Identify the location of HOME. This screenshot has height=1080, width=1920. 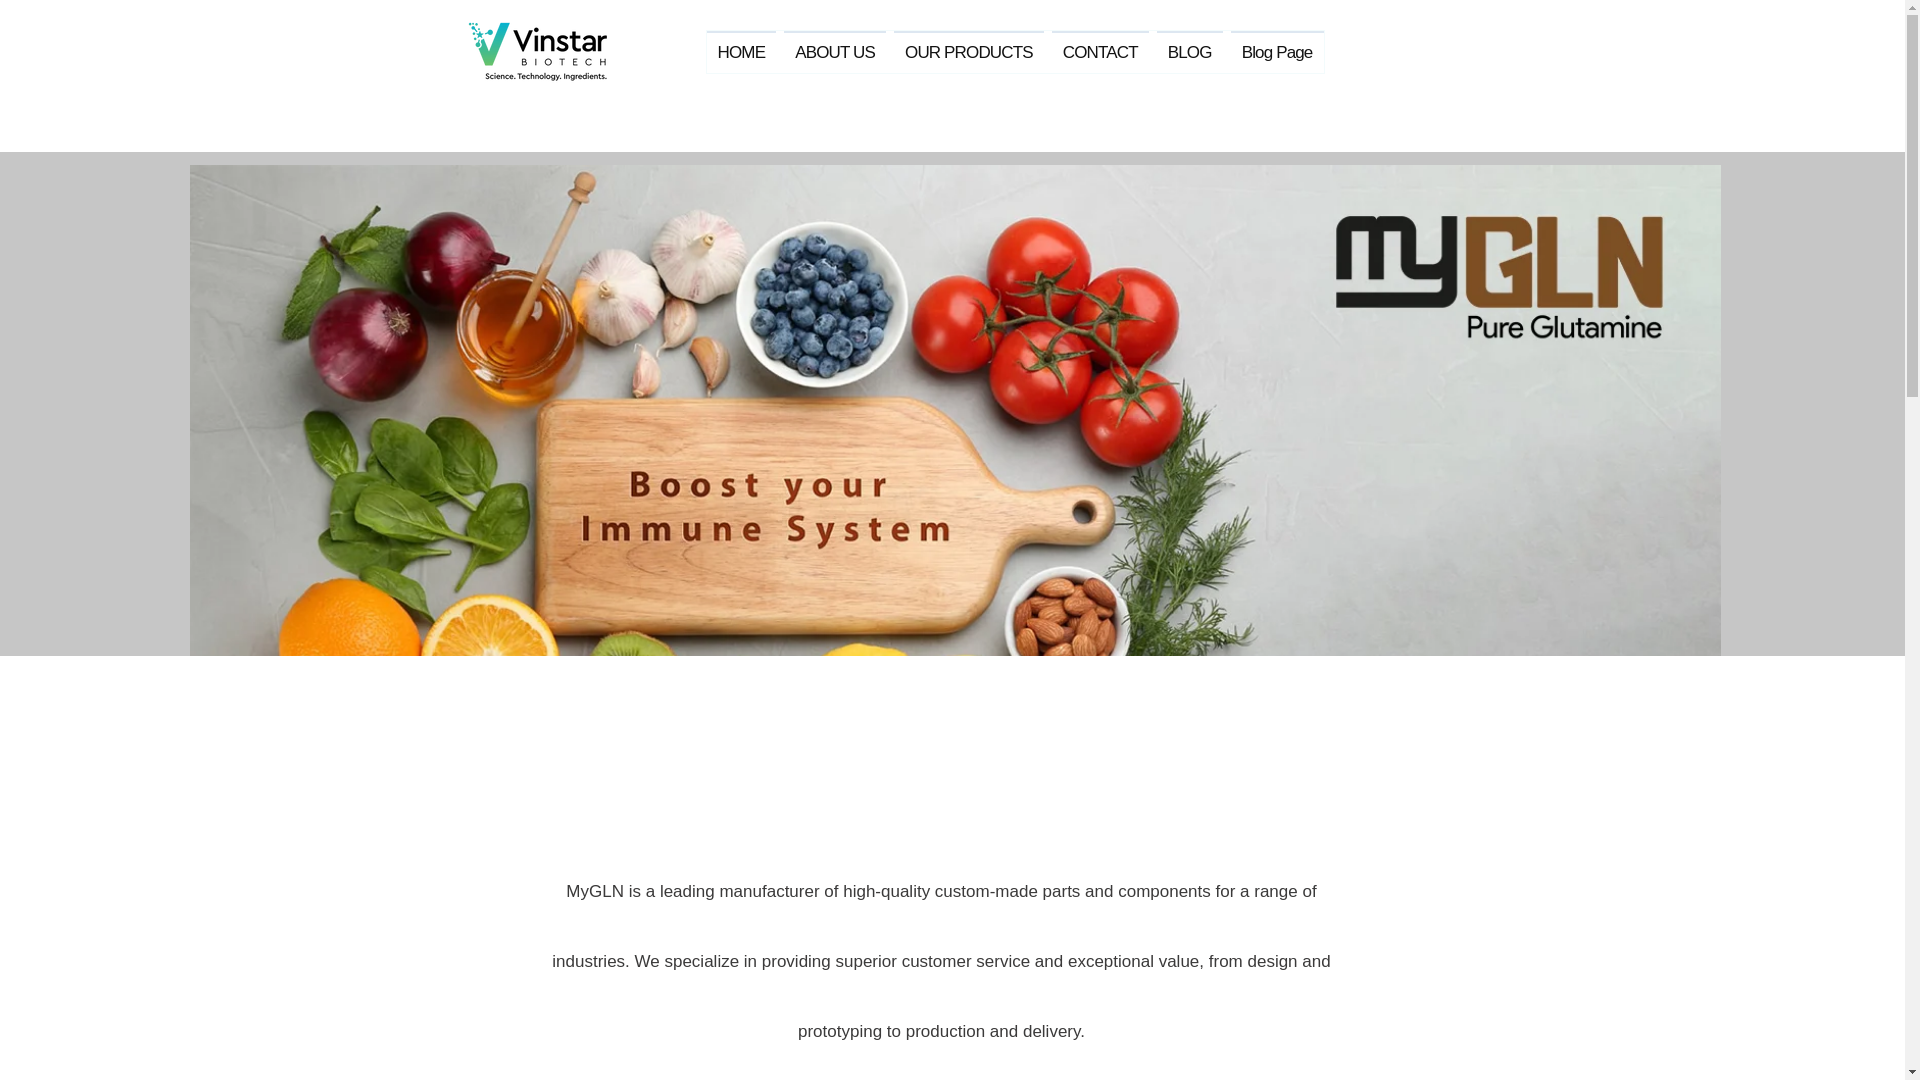
(740, 52).